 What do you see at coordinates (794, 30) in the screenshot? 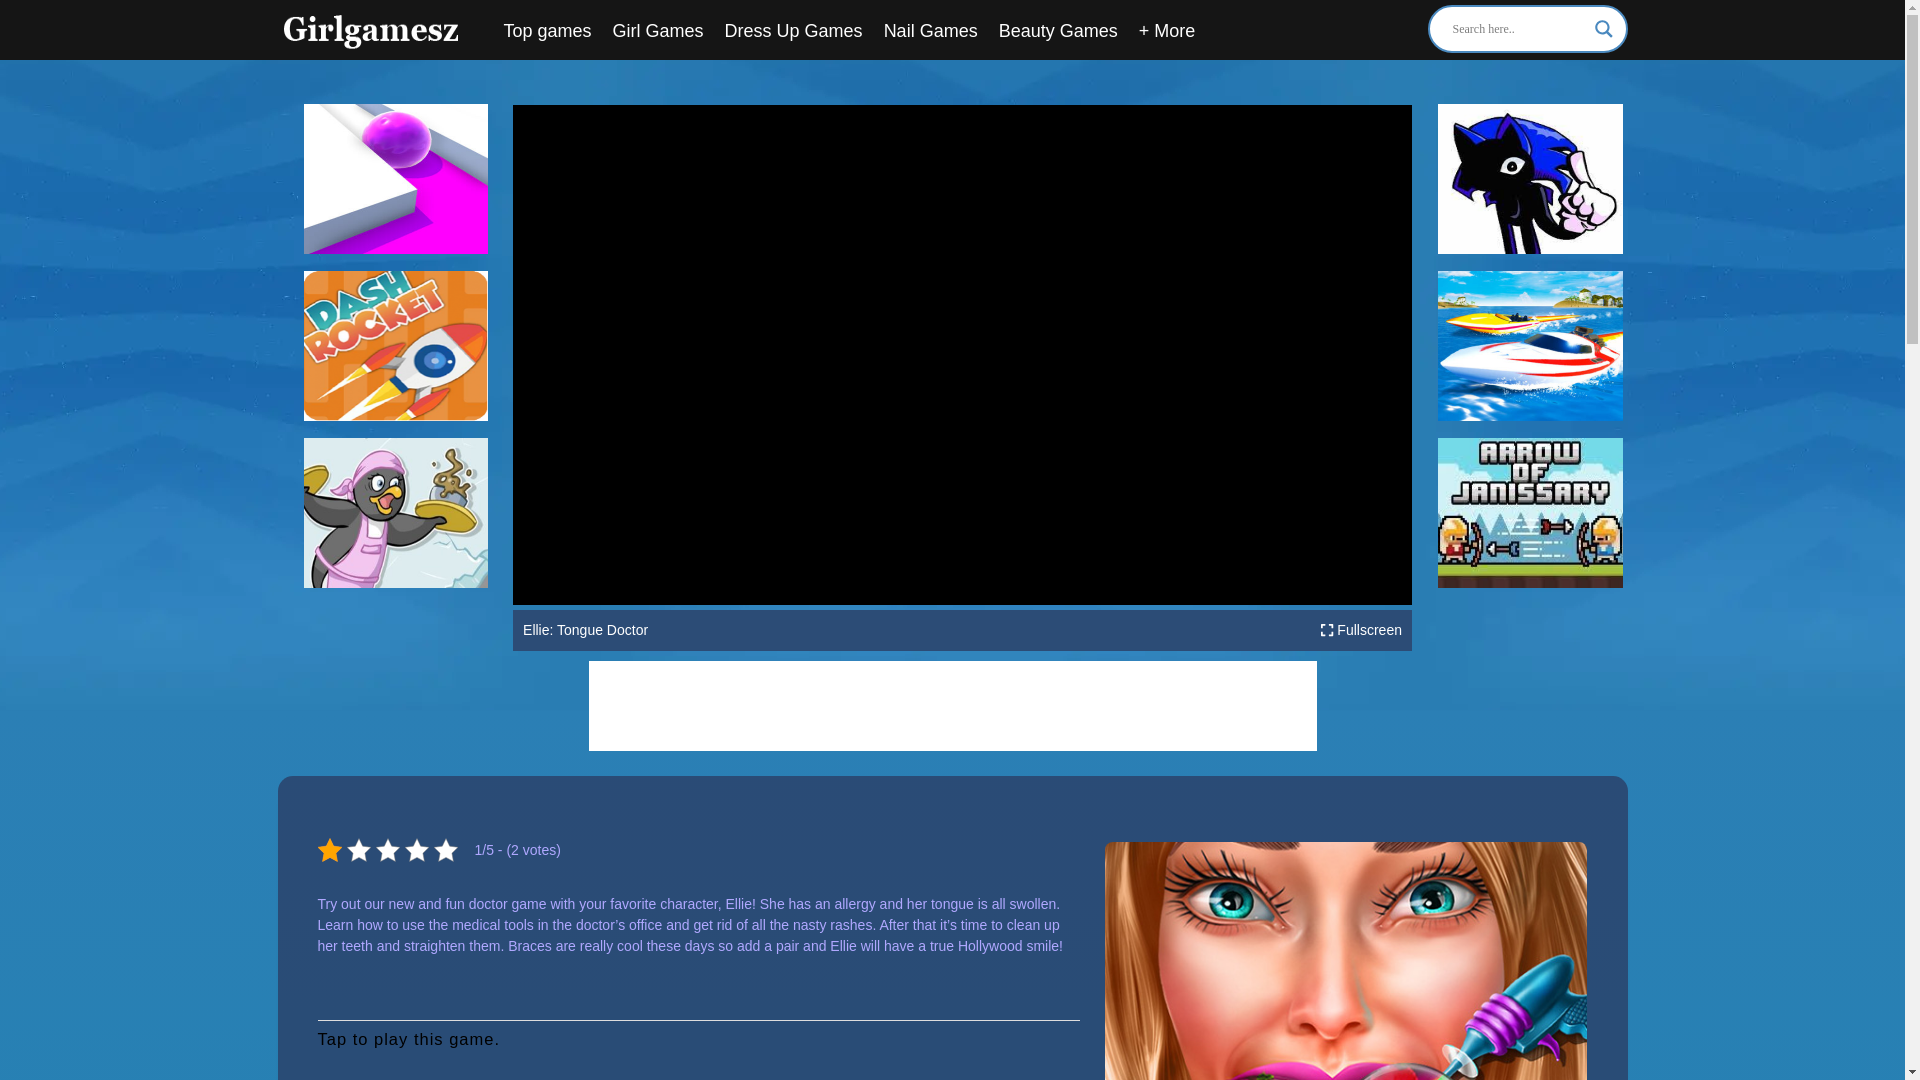
I see `Dress Up Games` at bounding box center [794, 30].